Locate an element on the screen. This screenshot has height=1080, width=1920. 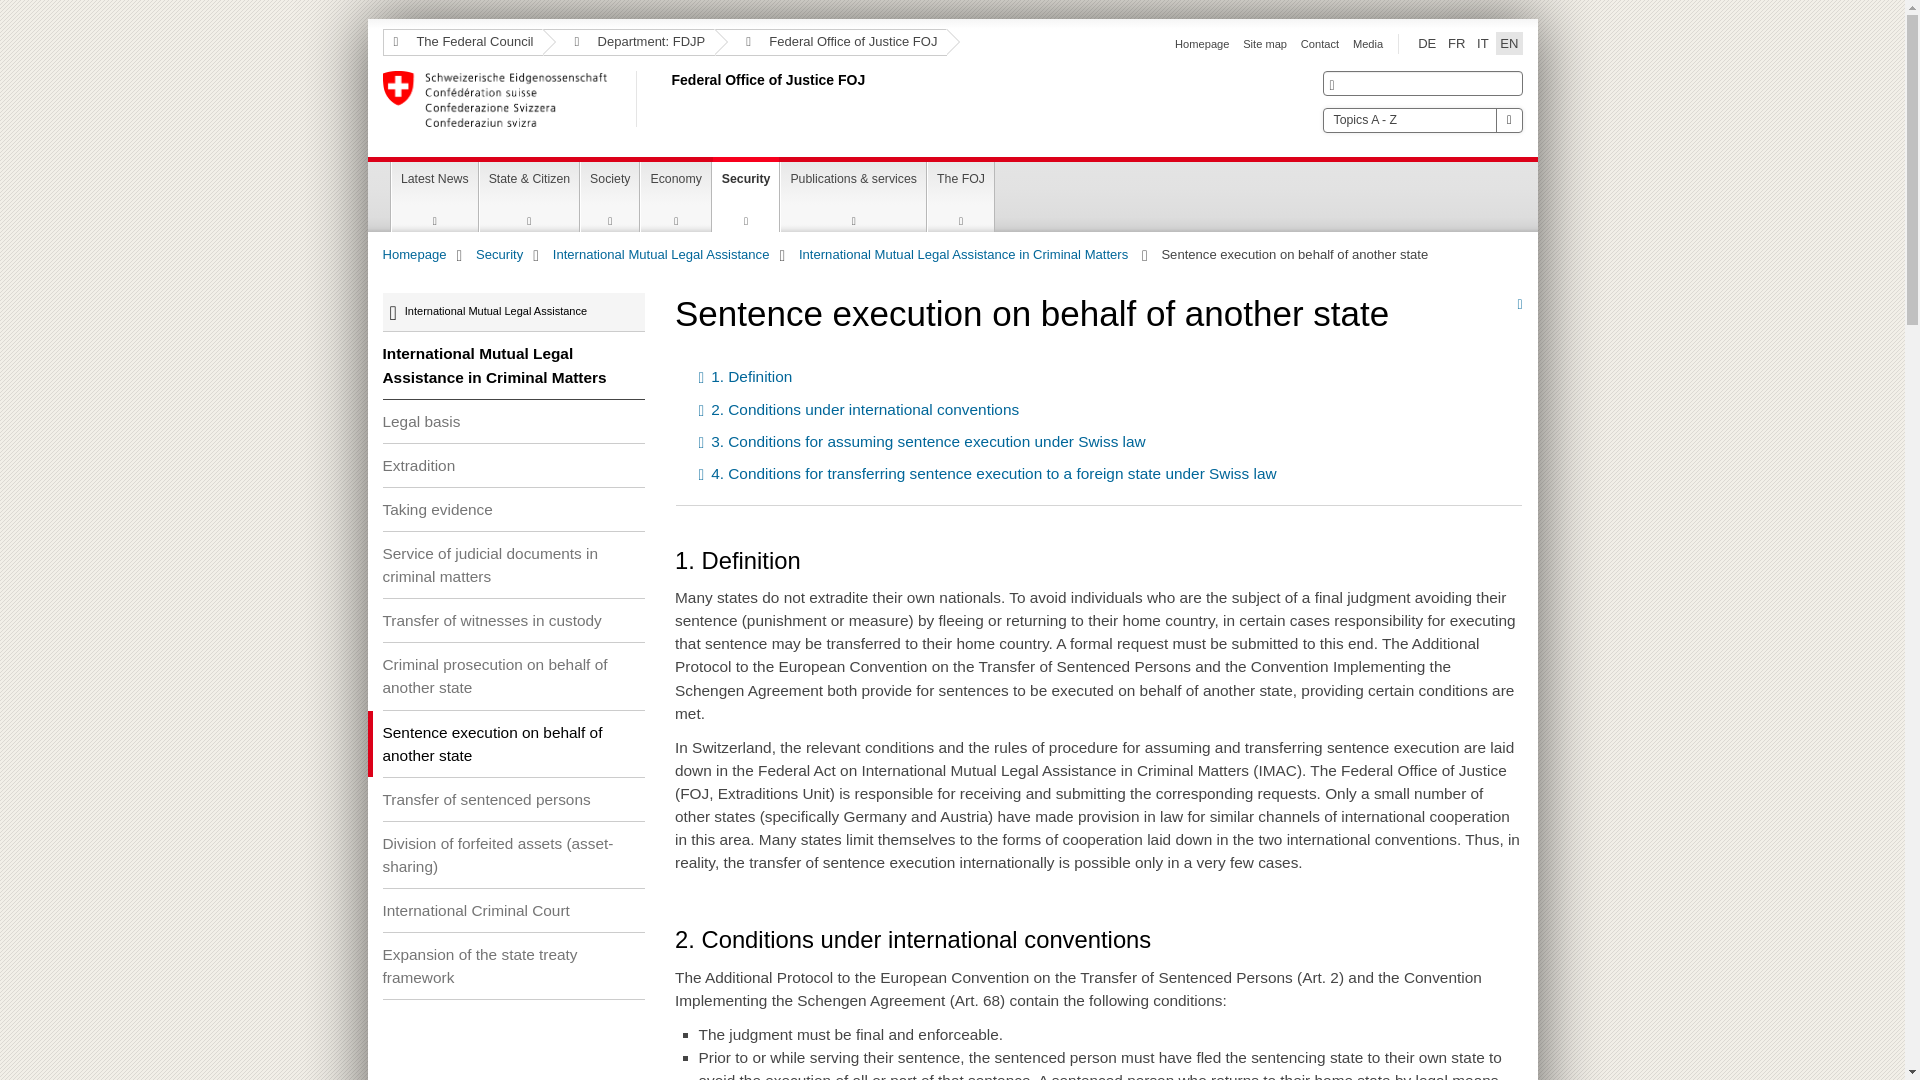
The Federal Council is located at coordinates (462, 42).